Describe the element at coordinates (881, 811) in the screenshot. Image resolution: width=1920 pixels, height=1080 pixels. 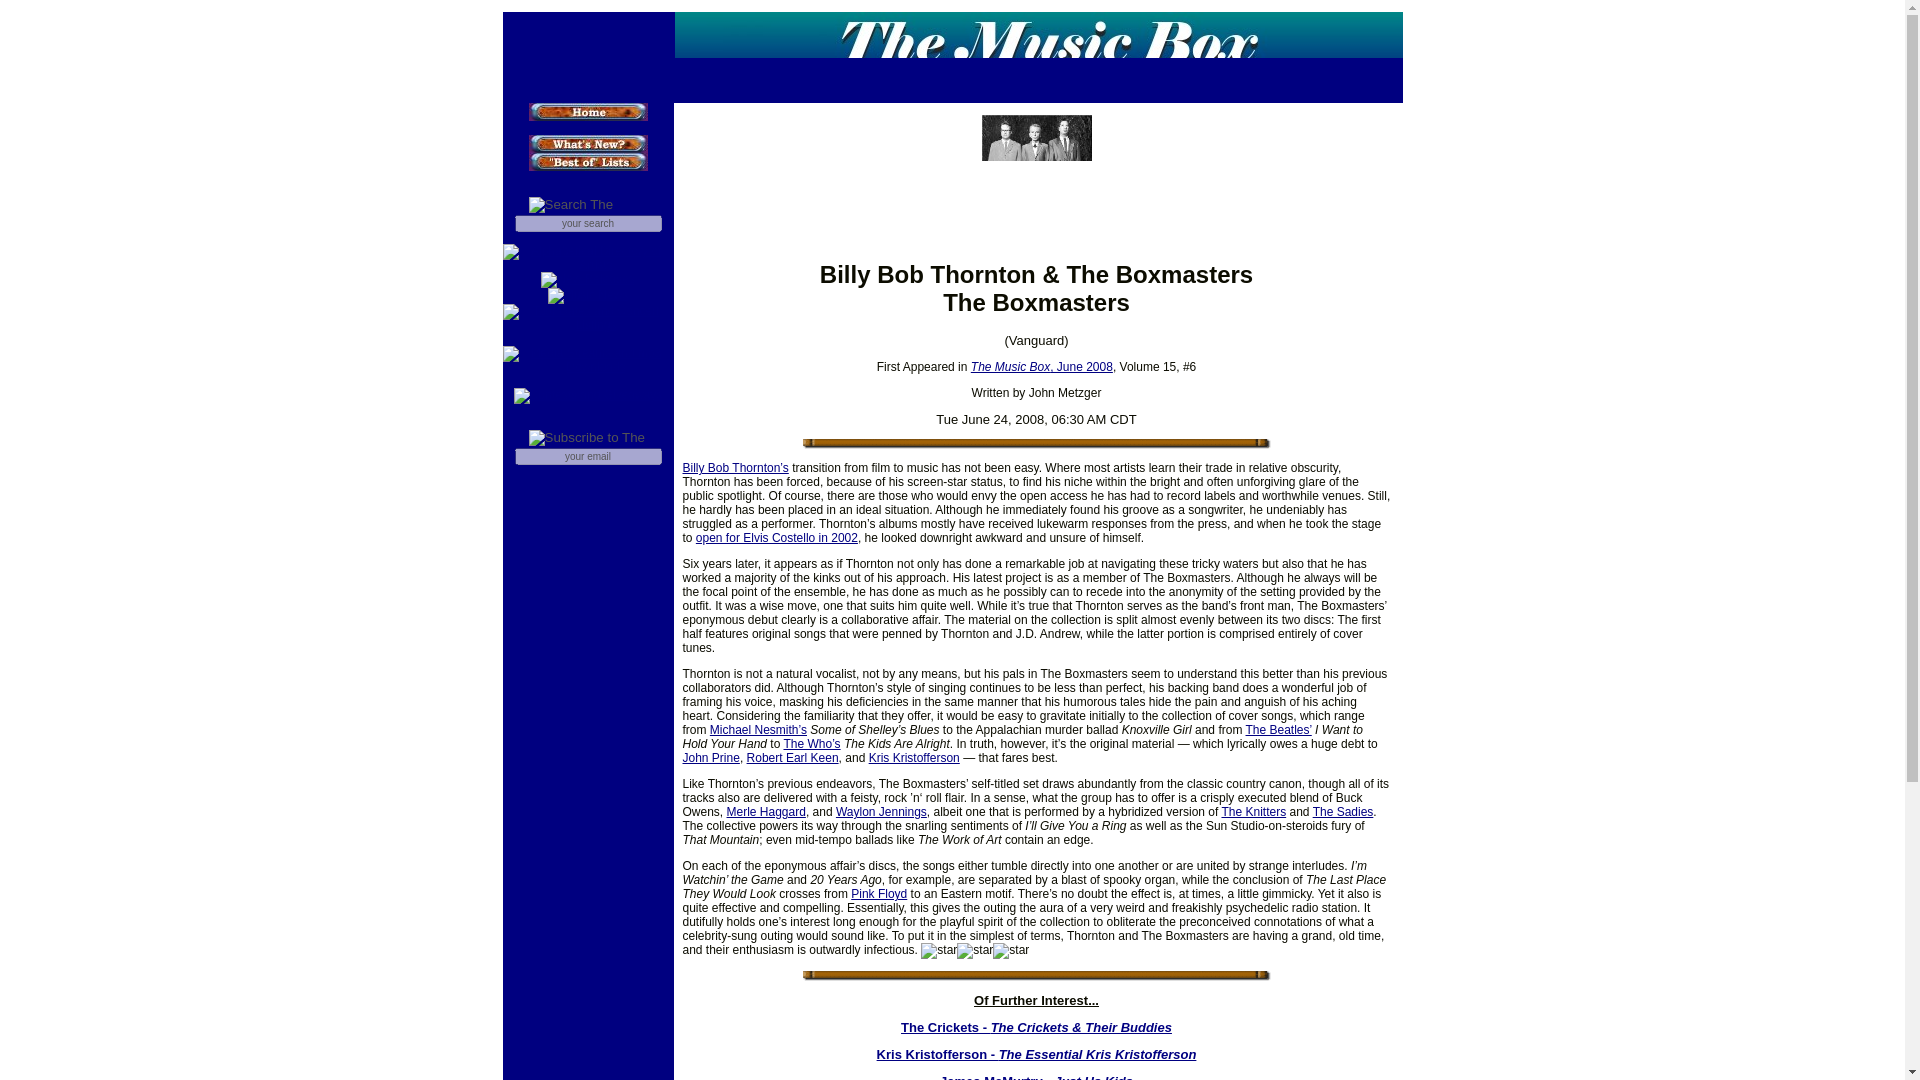
I see `Waylon Jennings` at that location.